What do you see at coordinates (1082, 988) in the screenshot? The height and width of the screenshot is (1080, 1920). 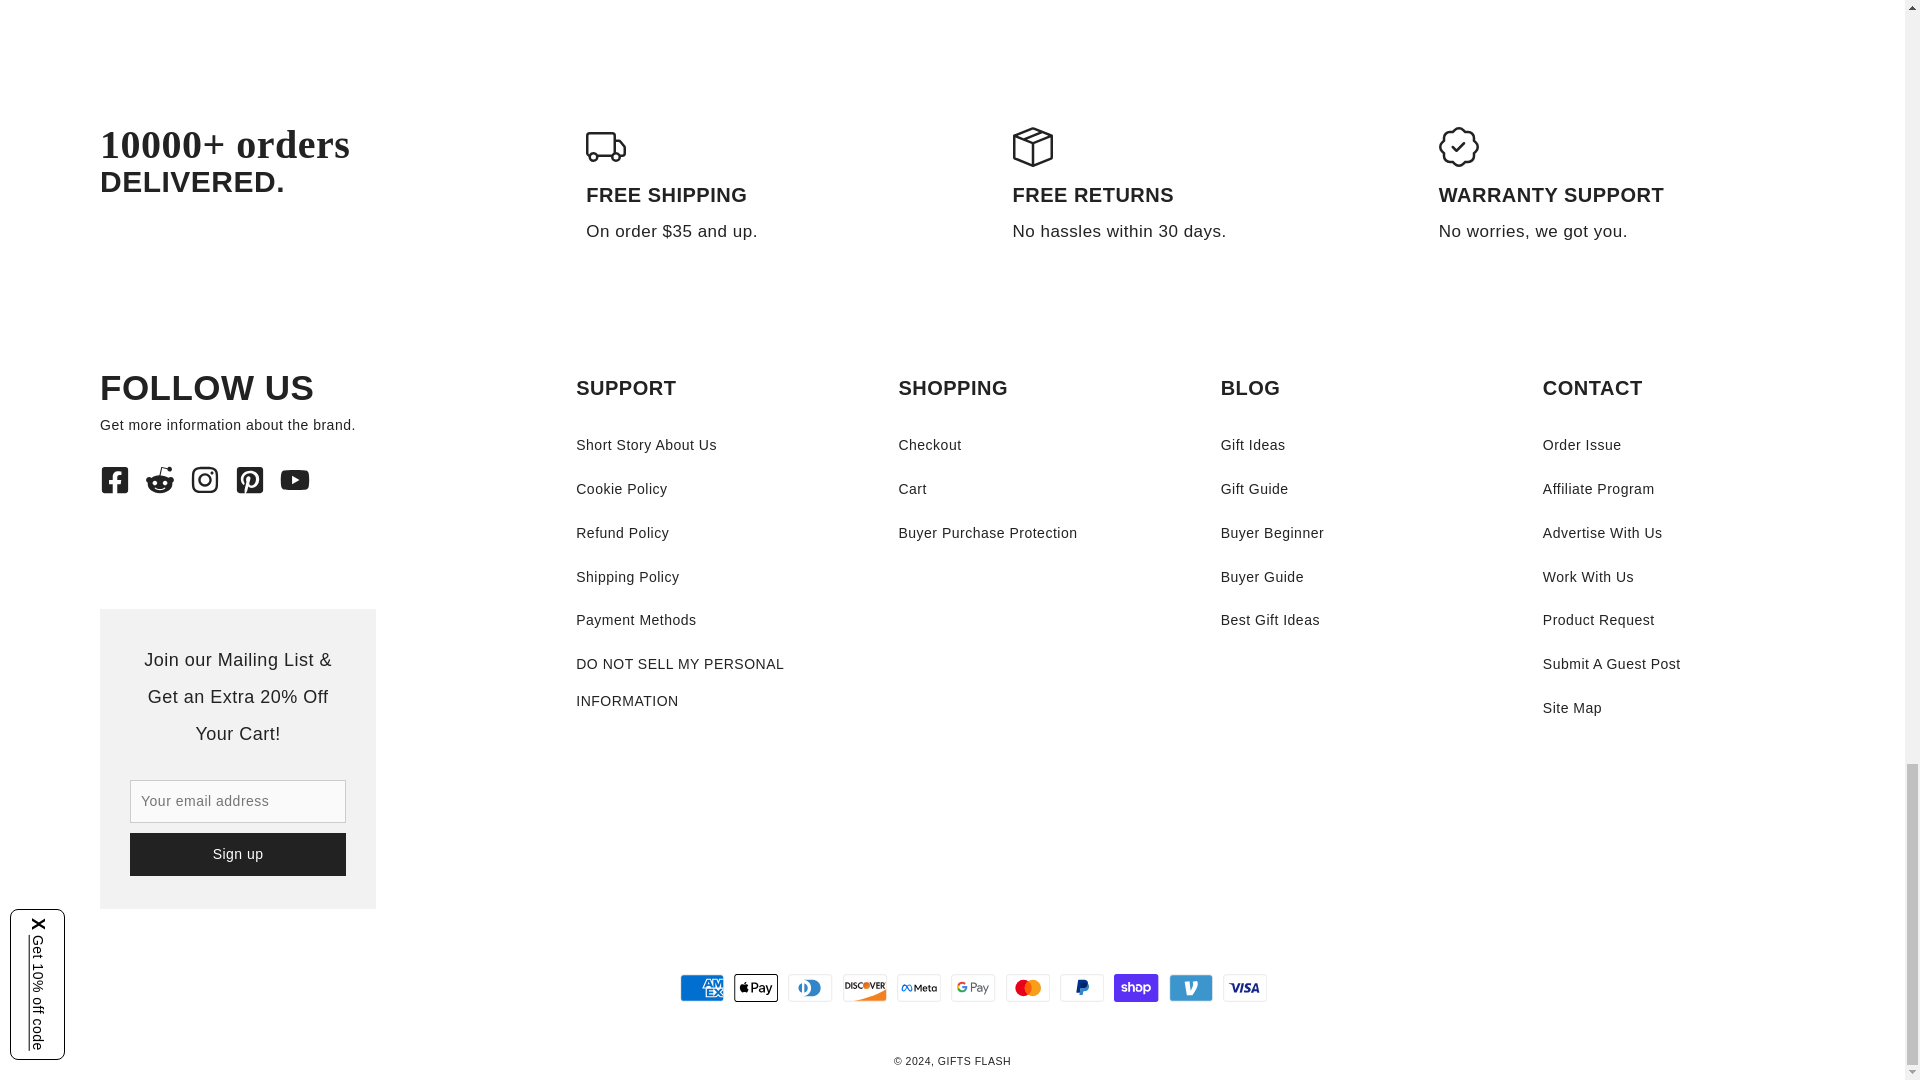 I see `PayPal` at bounding box center [1082, 988].